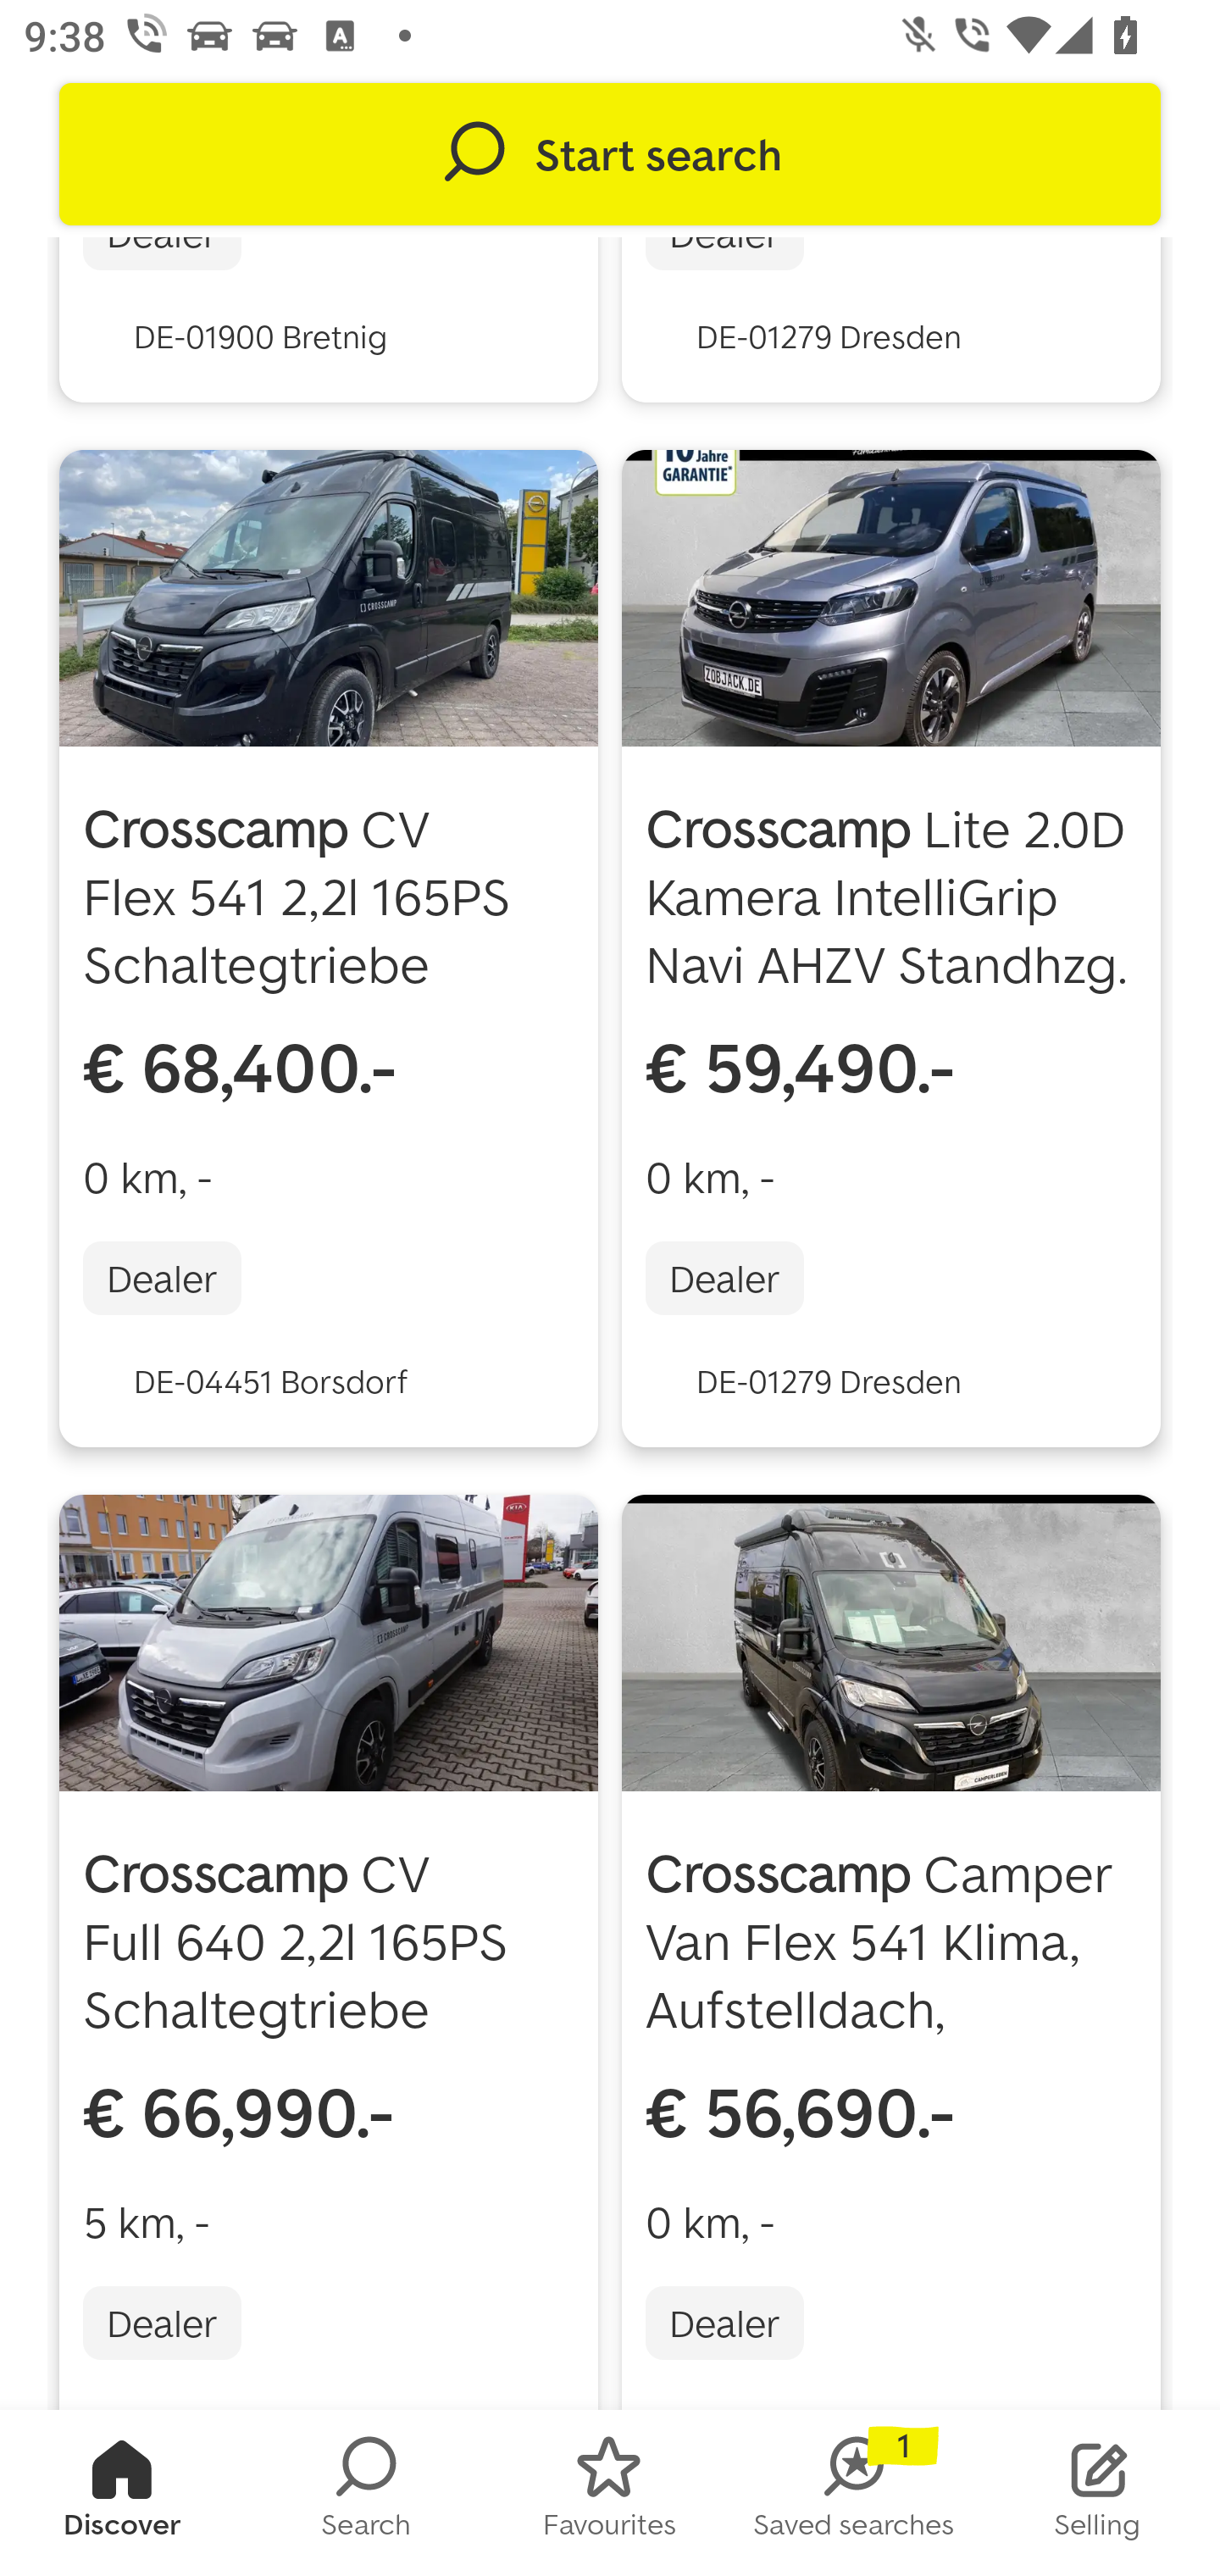  Describe the element at coordinates (1098, 2493) in the screenshot. I see `STOCK_LIST Selling` at that location.